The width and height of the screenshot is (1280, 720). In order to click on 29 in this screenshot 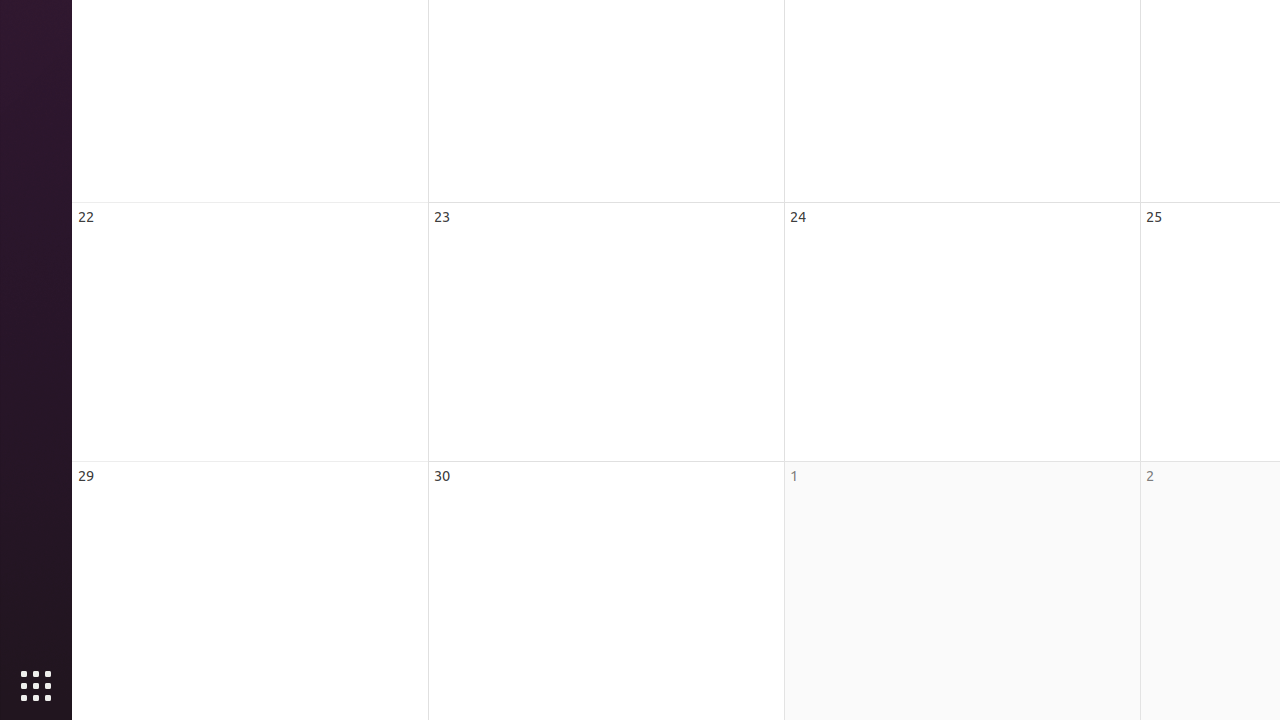, I will do `click(86, 476)`.